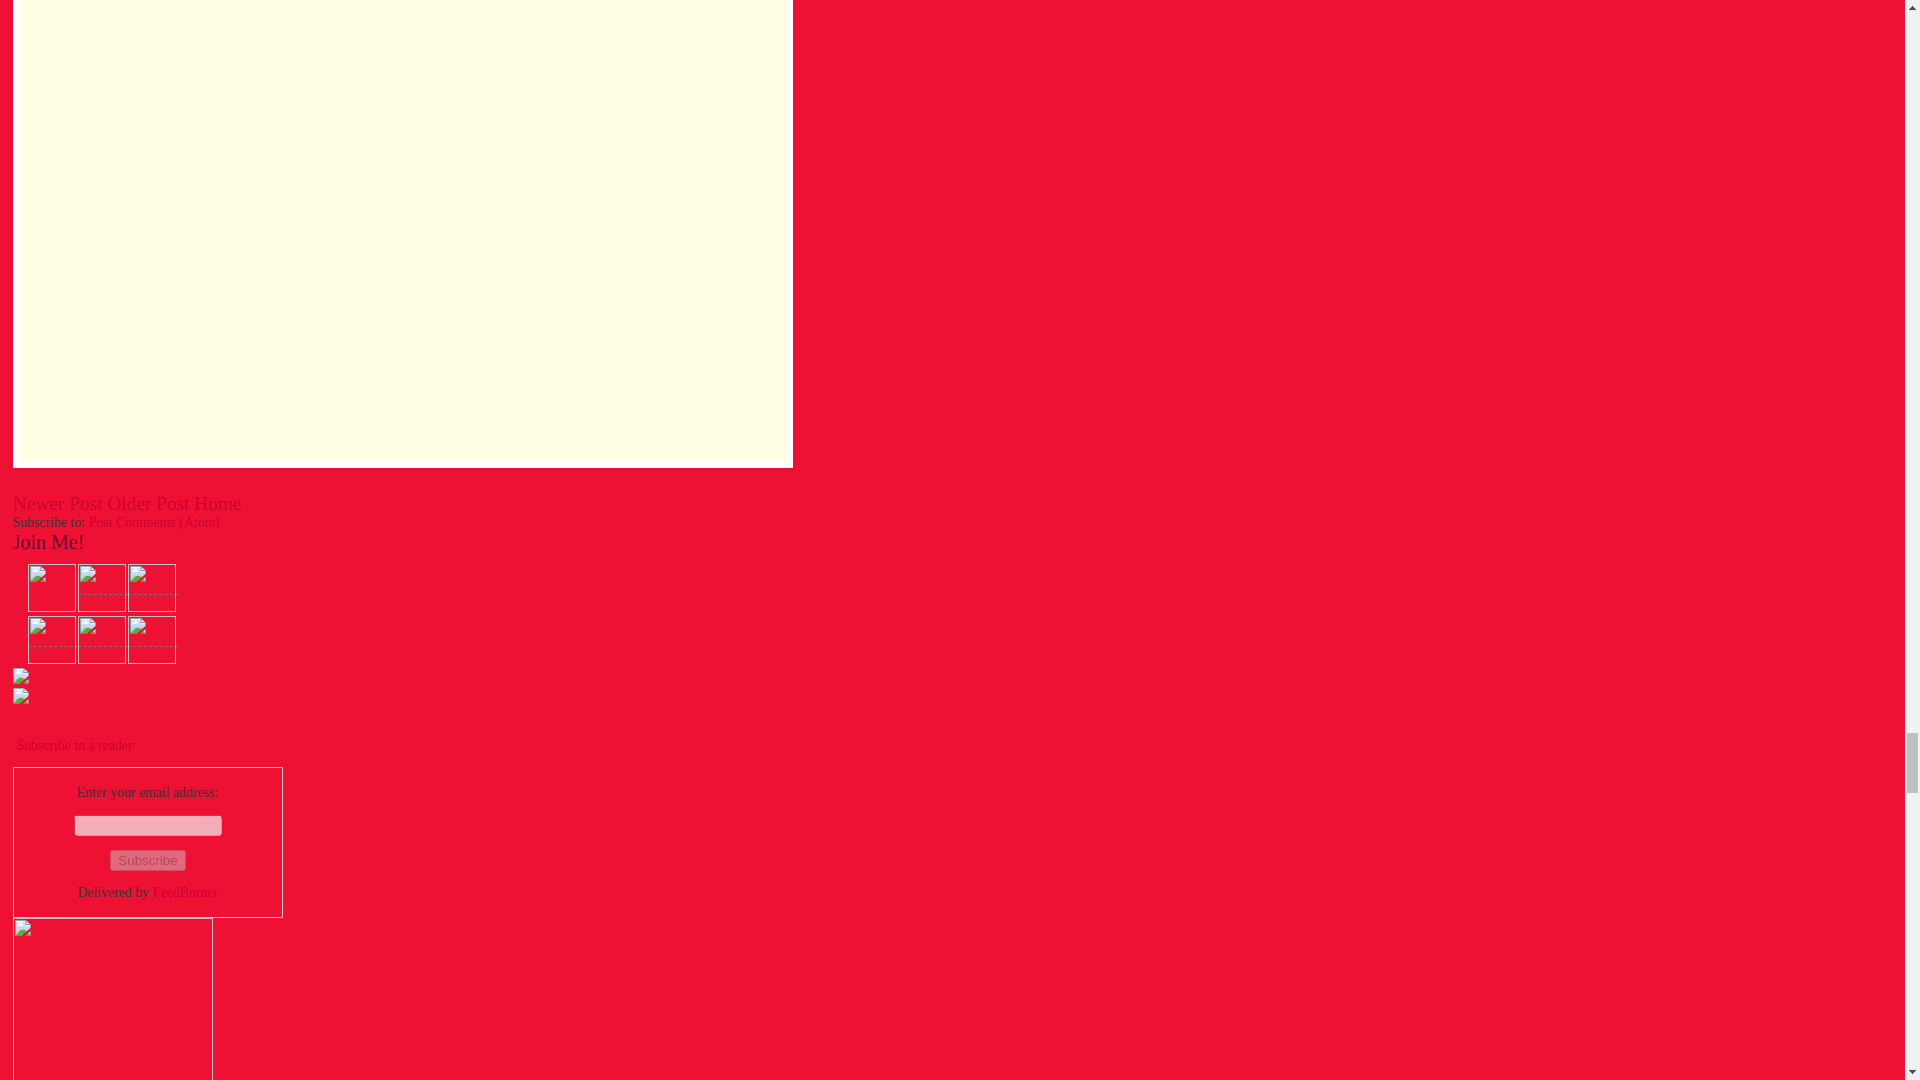 The width and height of the screenshot is (1920, 1080). I want to click on Newer Post, so click(58, 503).